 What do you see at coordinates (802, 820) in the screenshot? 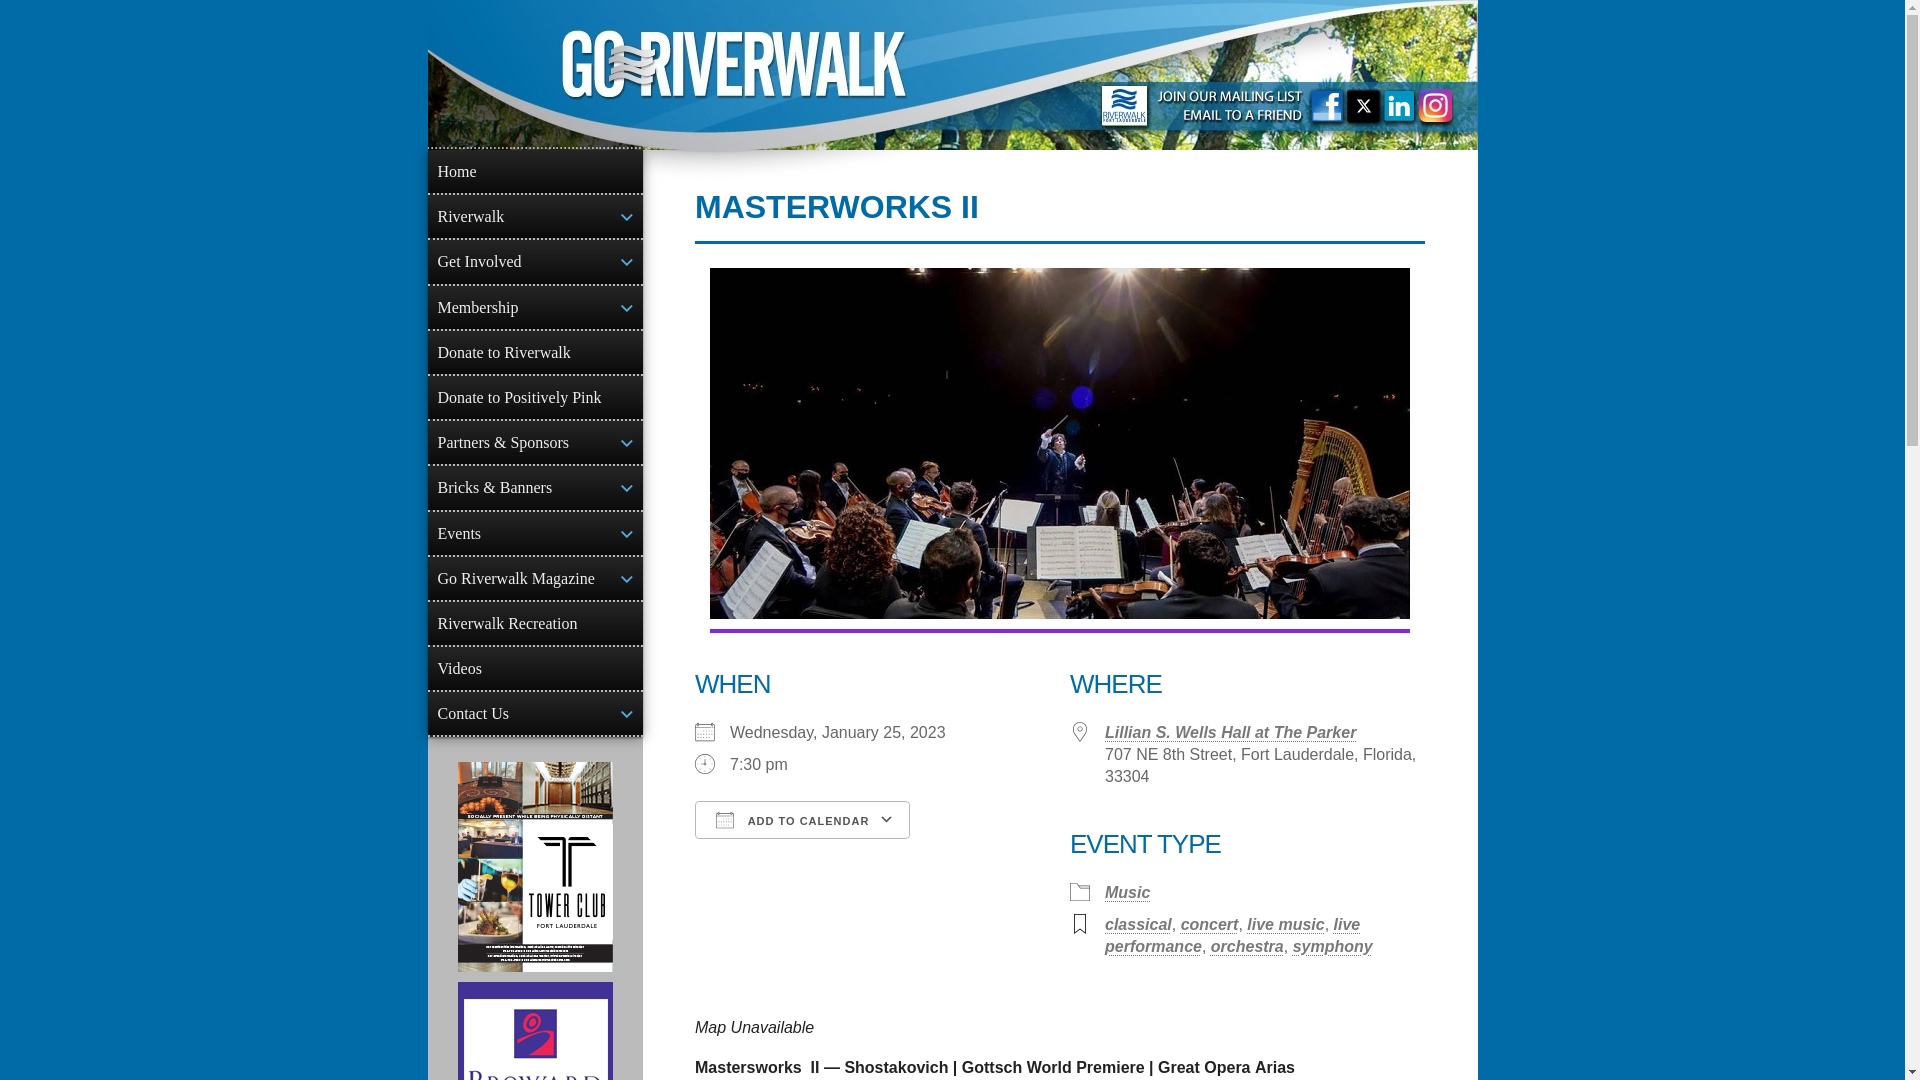
I see `ADD TO CALENDAR` at bounding box center [802, 820].